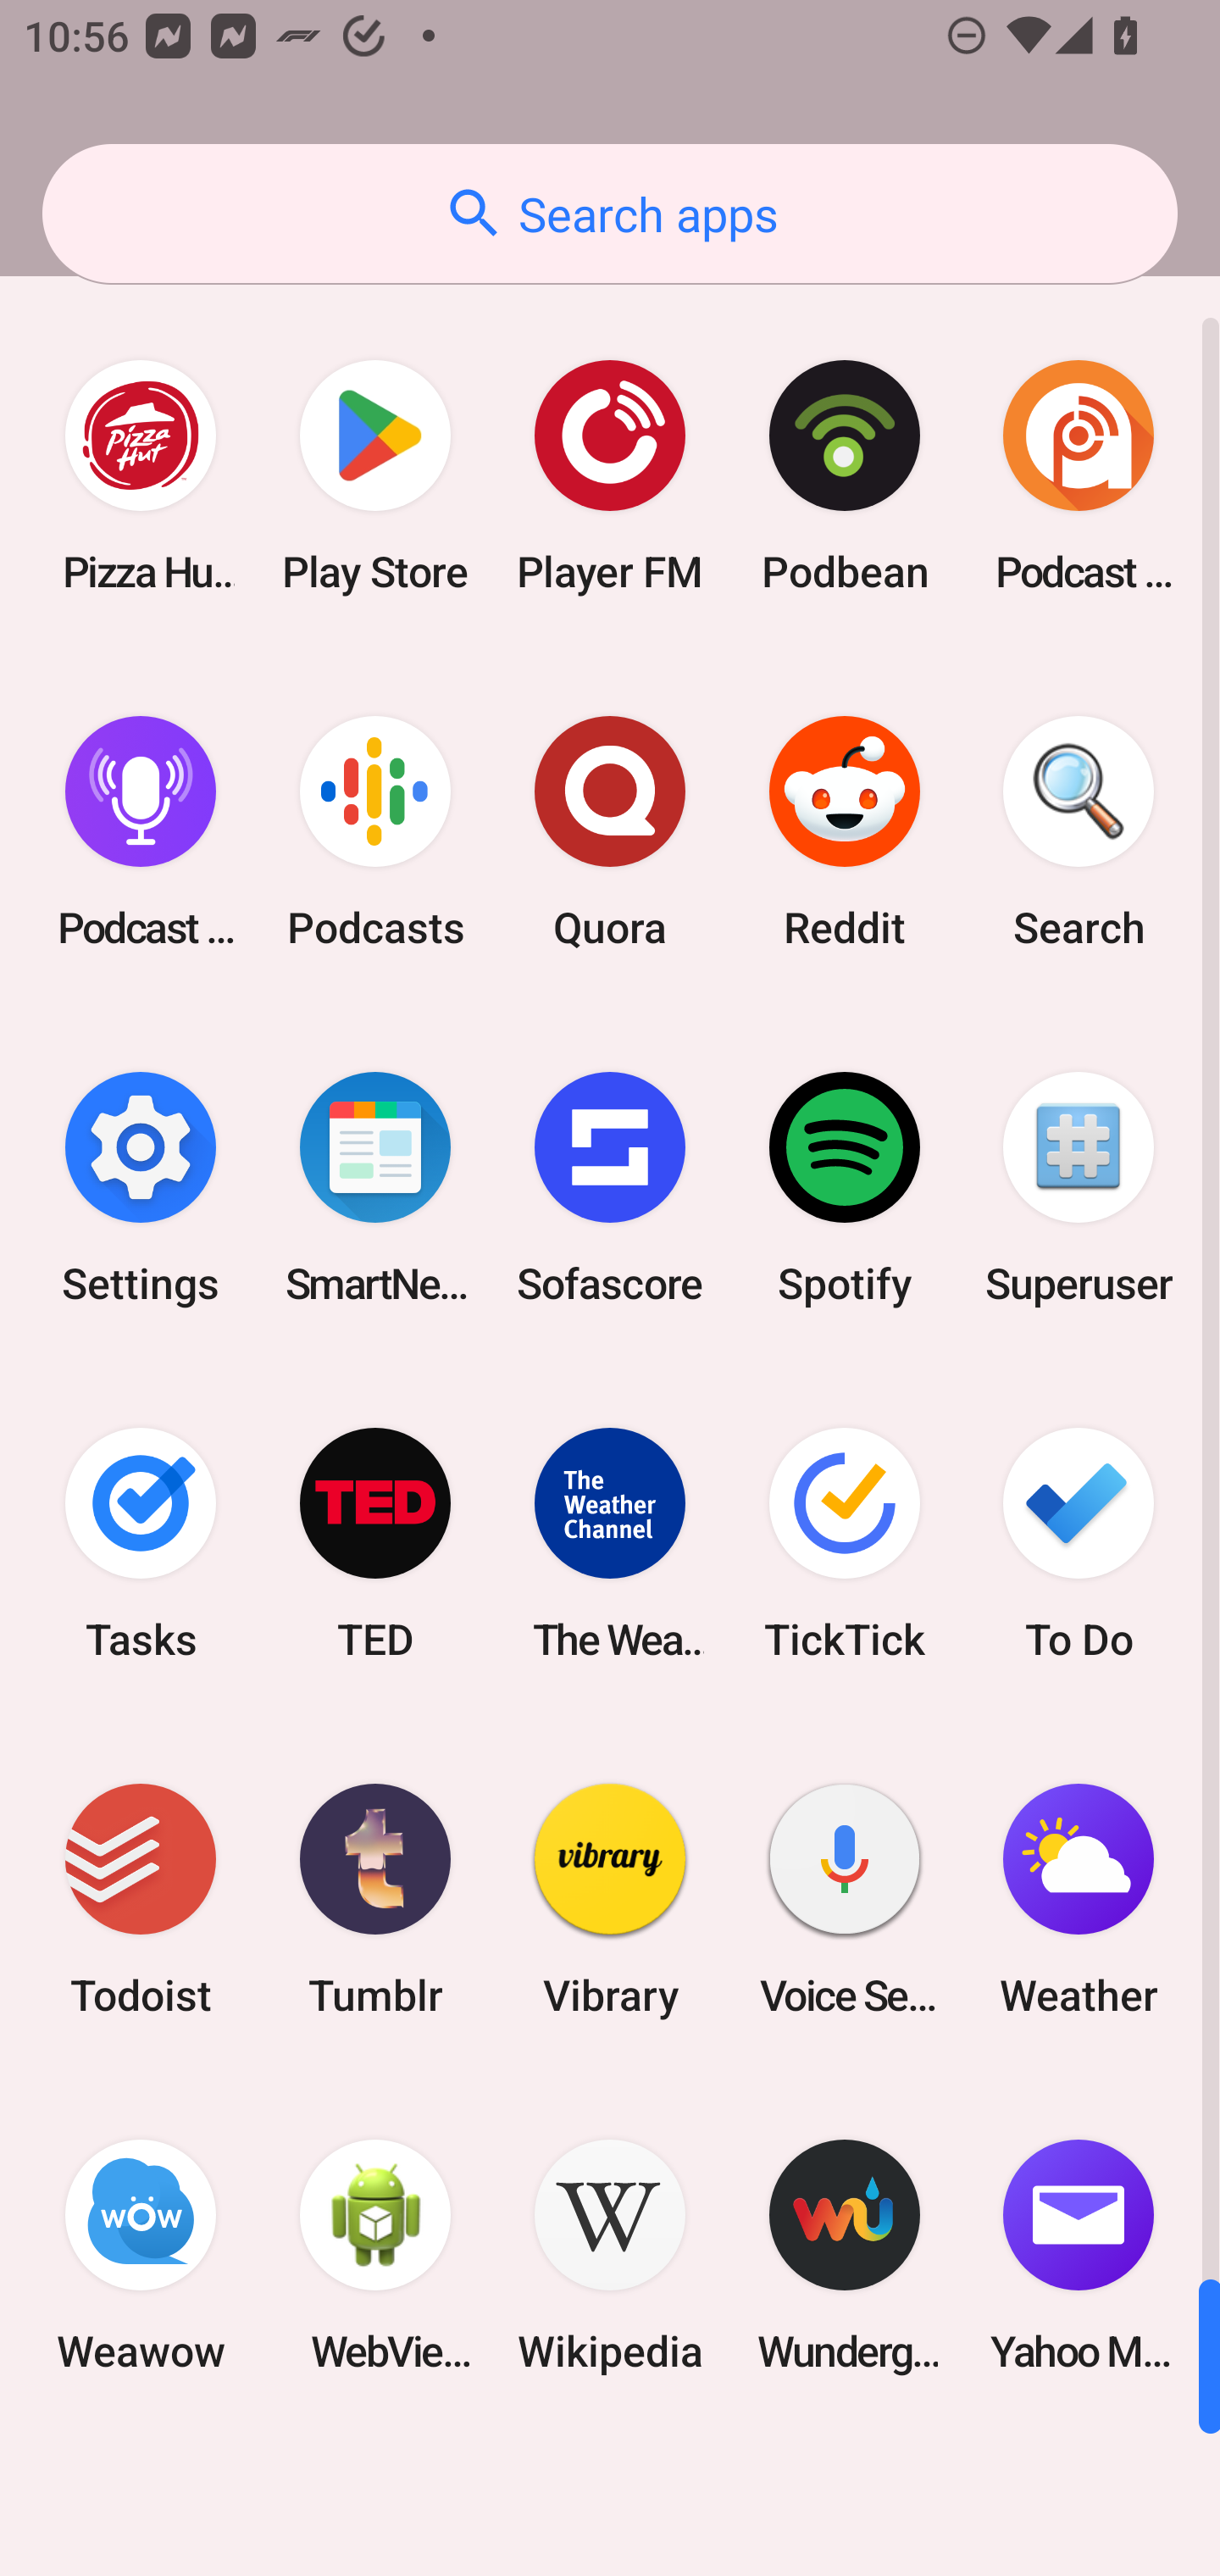  I want to click on SmartNews, so click(375, 1187).